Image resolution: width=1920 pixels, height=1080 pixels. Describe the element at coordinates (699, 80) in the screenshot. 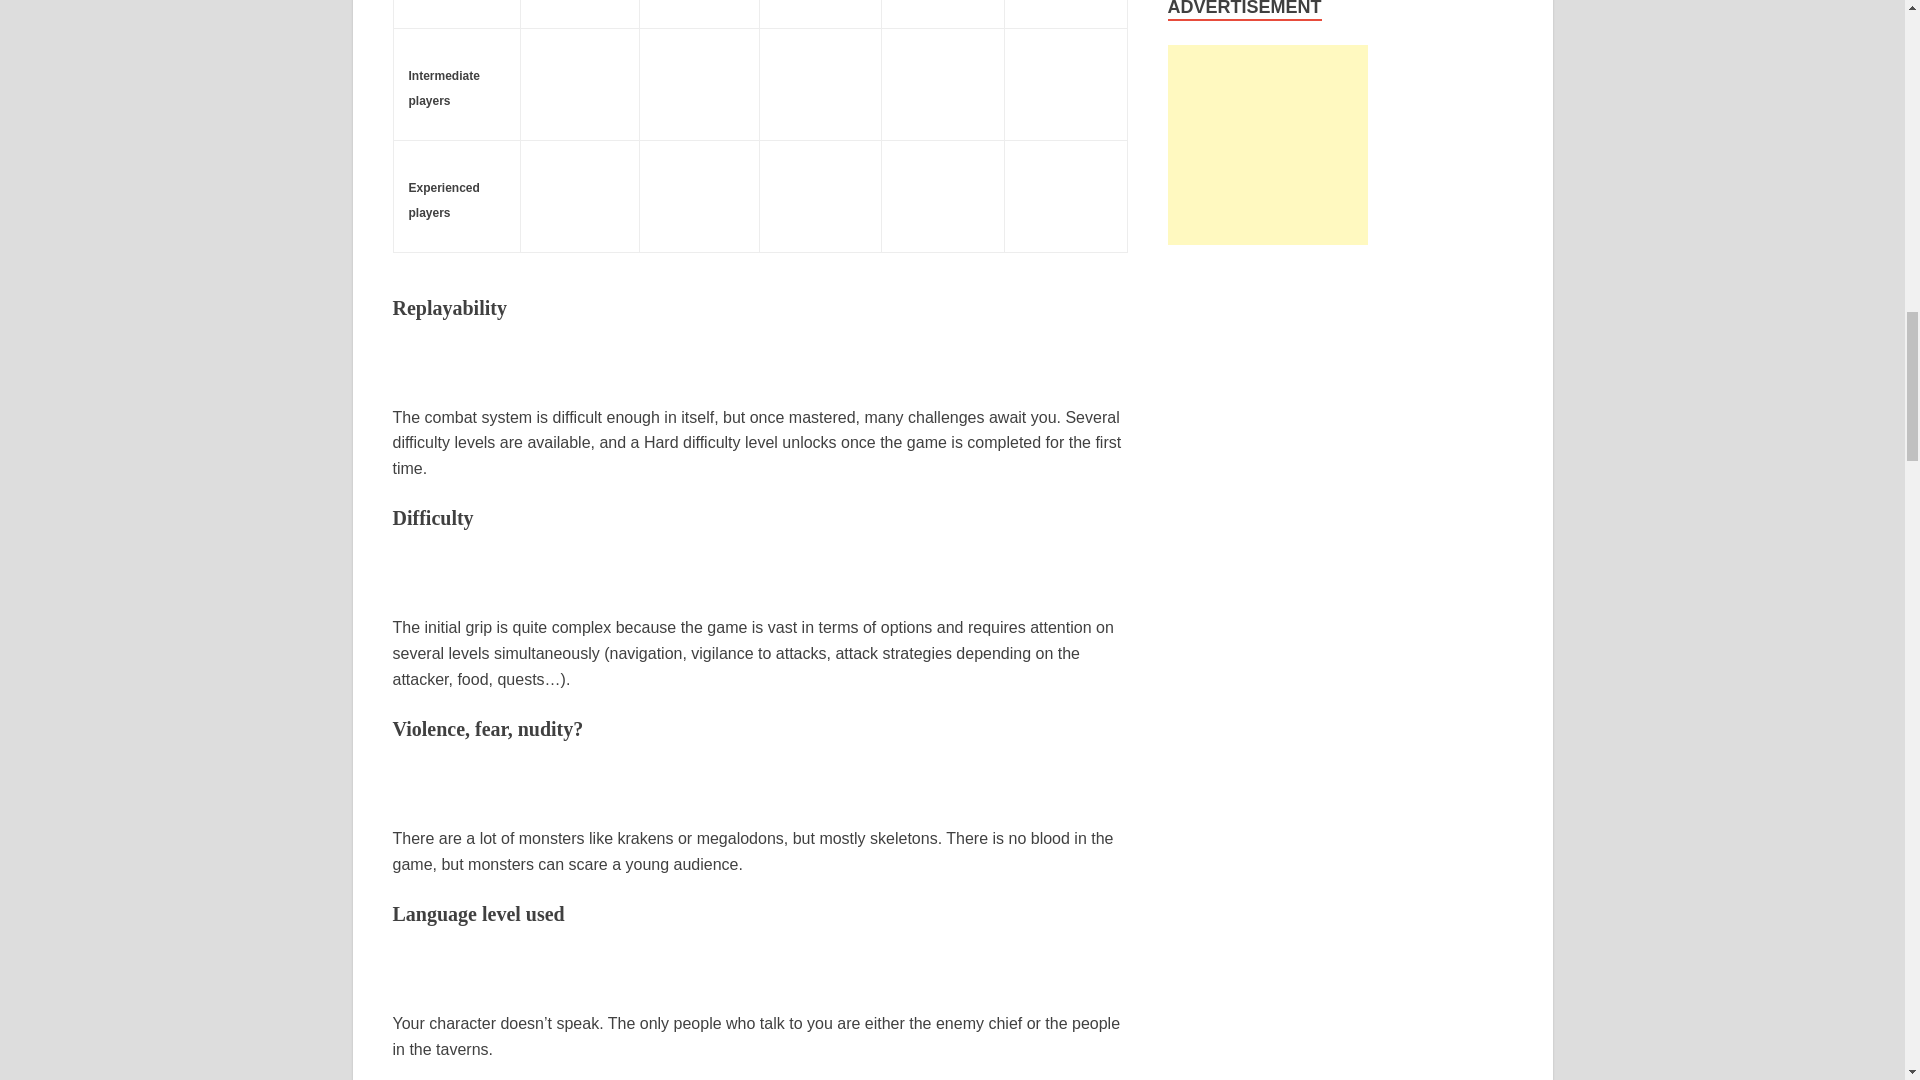

I see `Review: Sea of Thieves 3` at that location.